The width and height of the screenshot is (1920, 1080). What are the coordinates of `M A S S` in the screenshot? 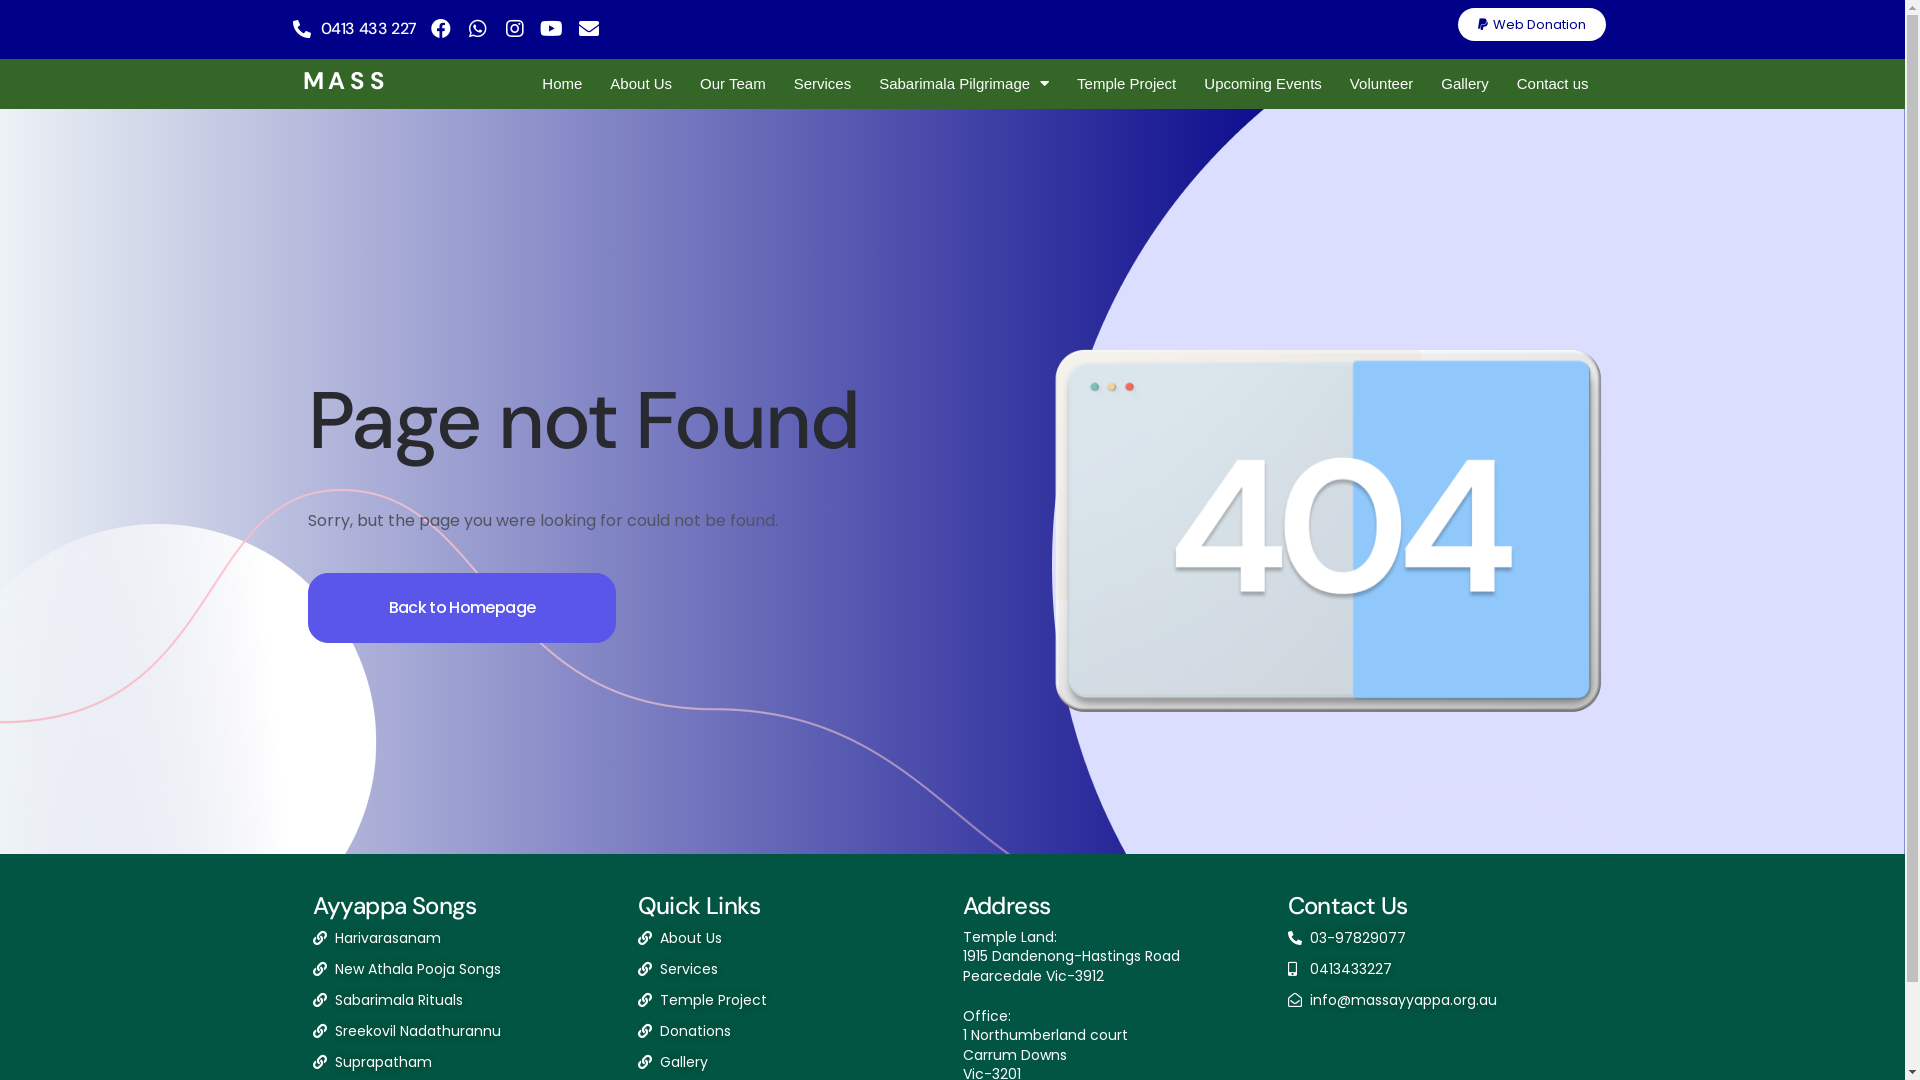 It's located at (343, 81).